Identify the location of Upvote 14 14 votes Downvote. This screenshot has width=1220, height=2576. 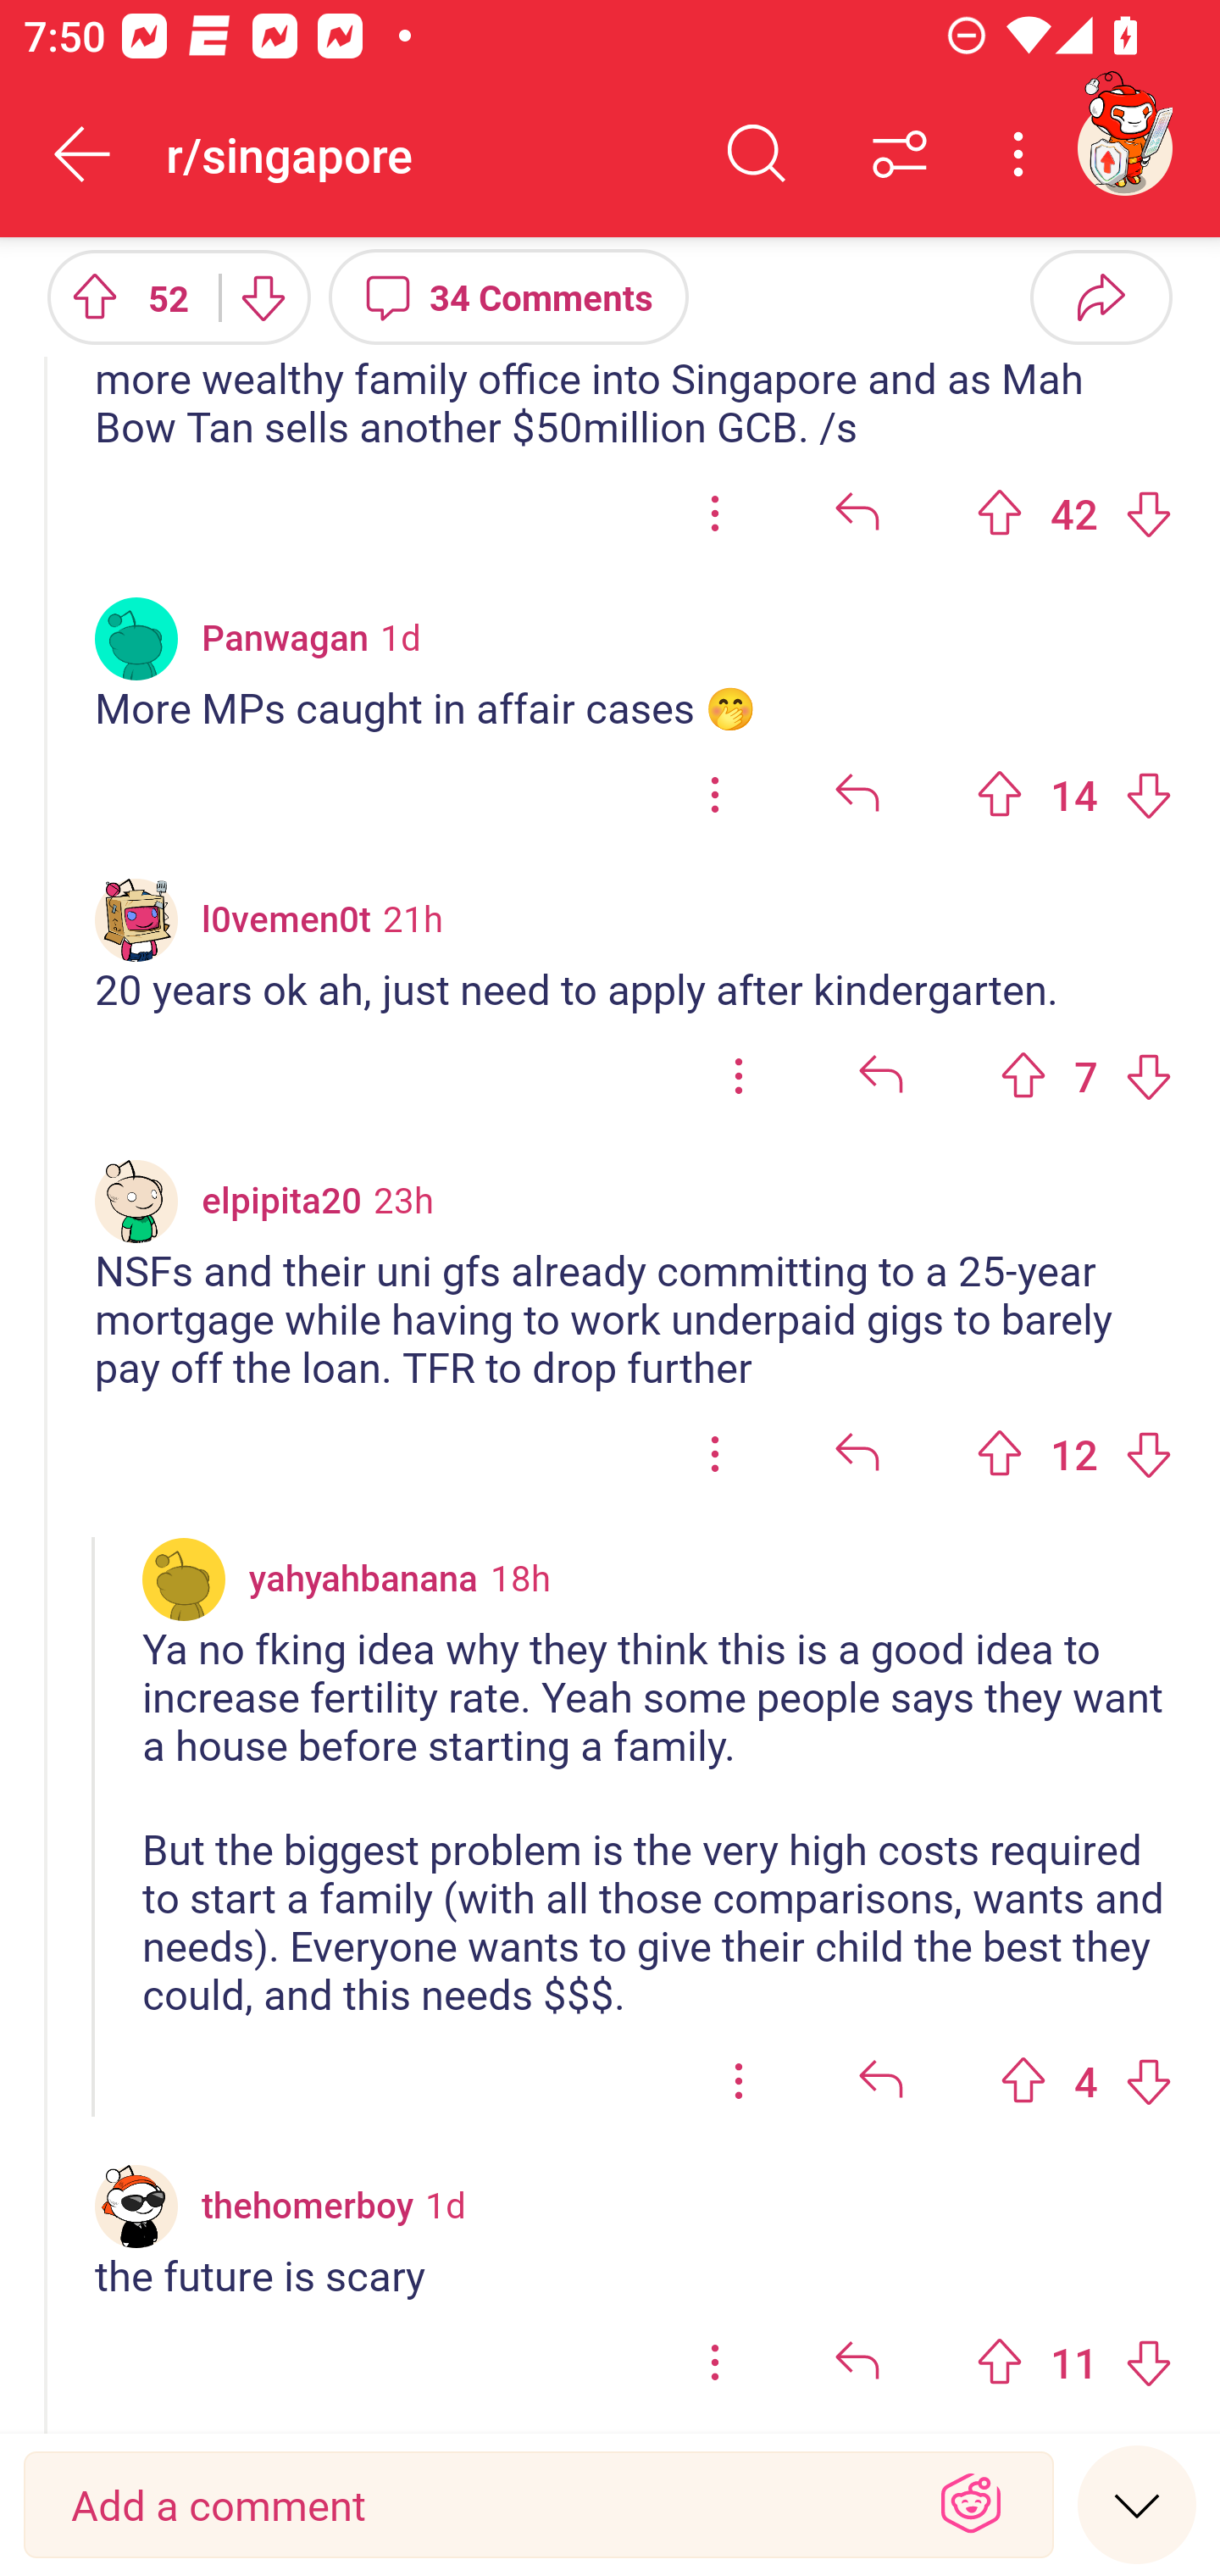
(1074, 796).